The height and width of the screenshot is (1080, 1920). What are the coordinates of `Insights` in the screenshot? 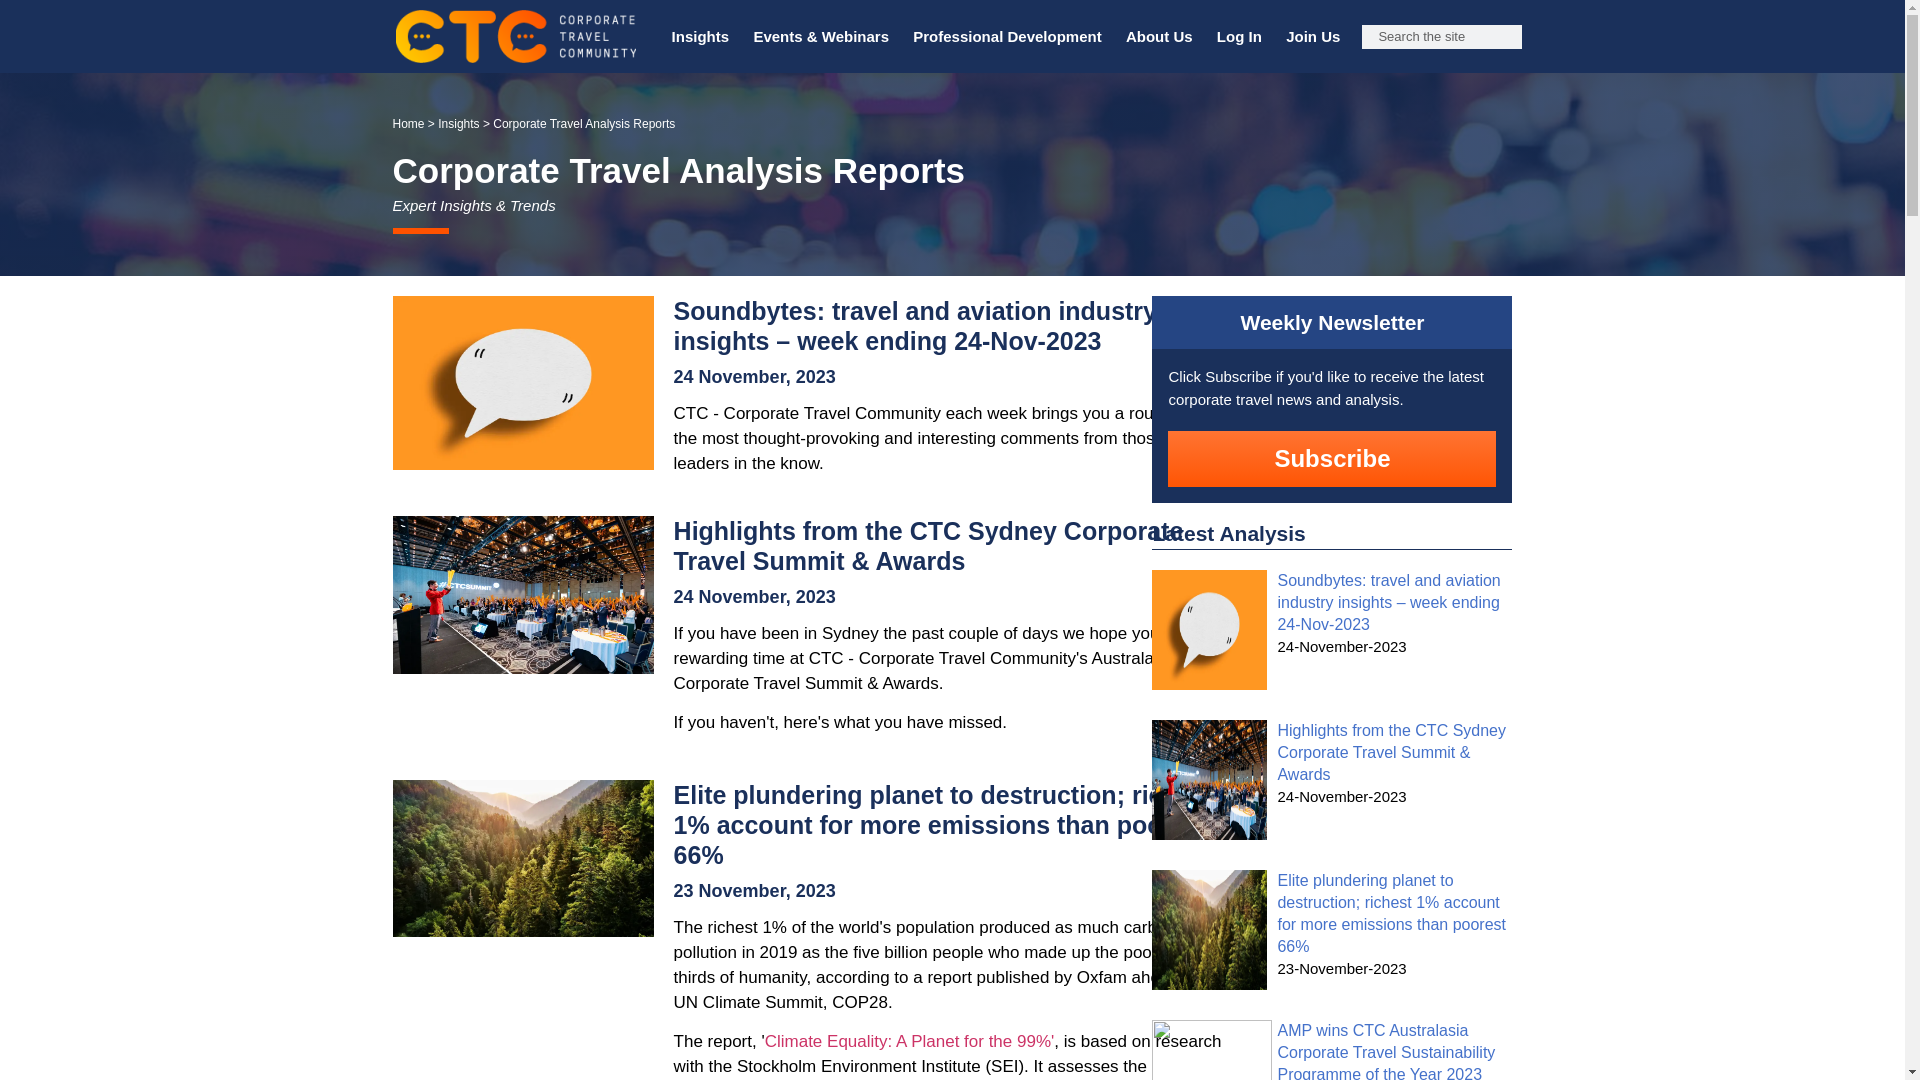 It's located at (700, 37).